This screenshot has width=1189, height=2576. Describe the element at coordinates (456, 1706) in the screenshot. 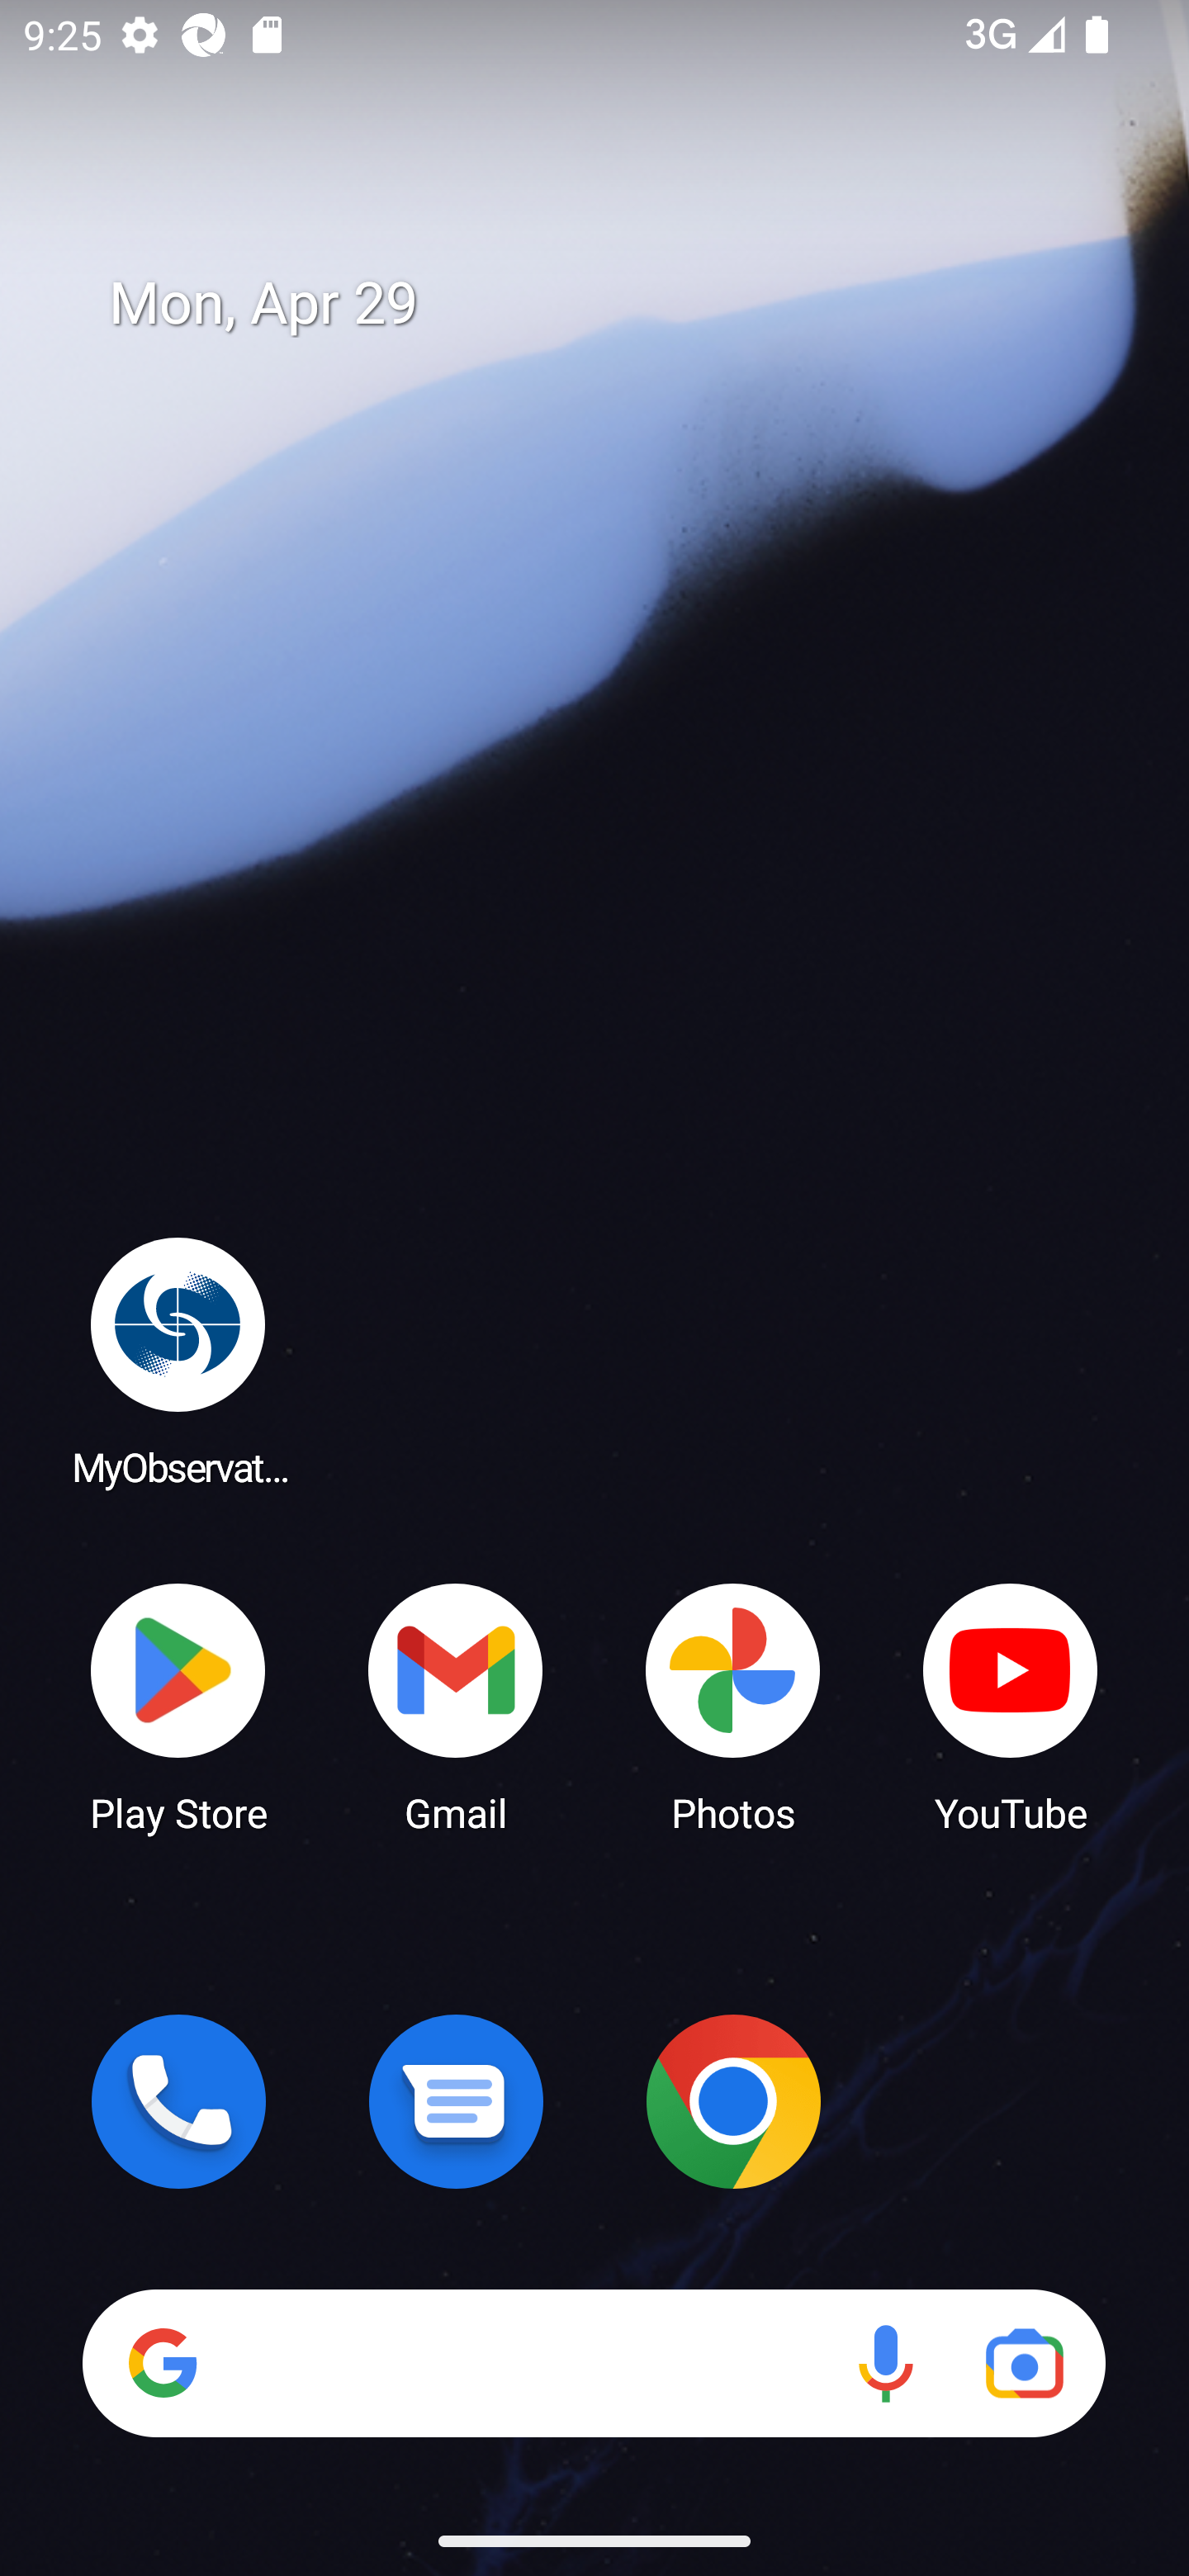

I see `Gmail` at that location.